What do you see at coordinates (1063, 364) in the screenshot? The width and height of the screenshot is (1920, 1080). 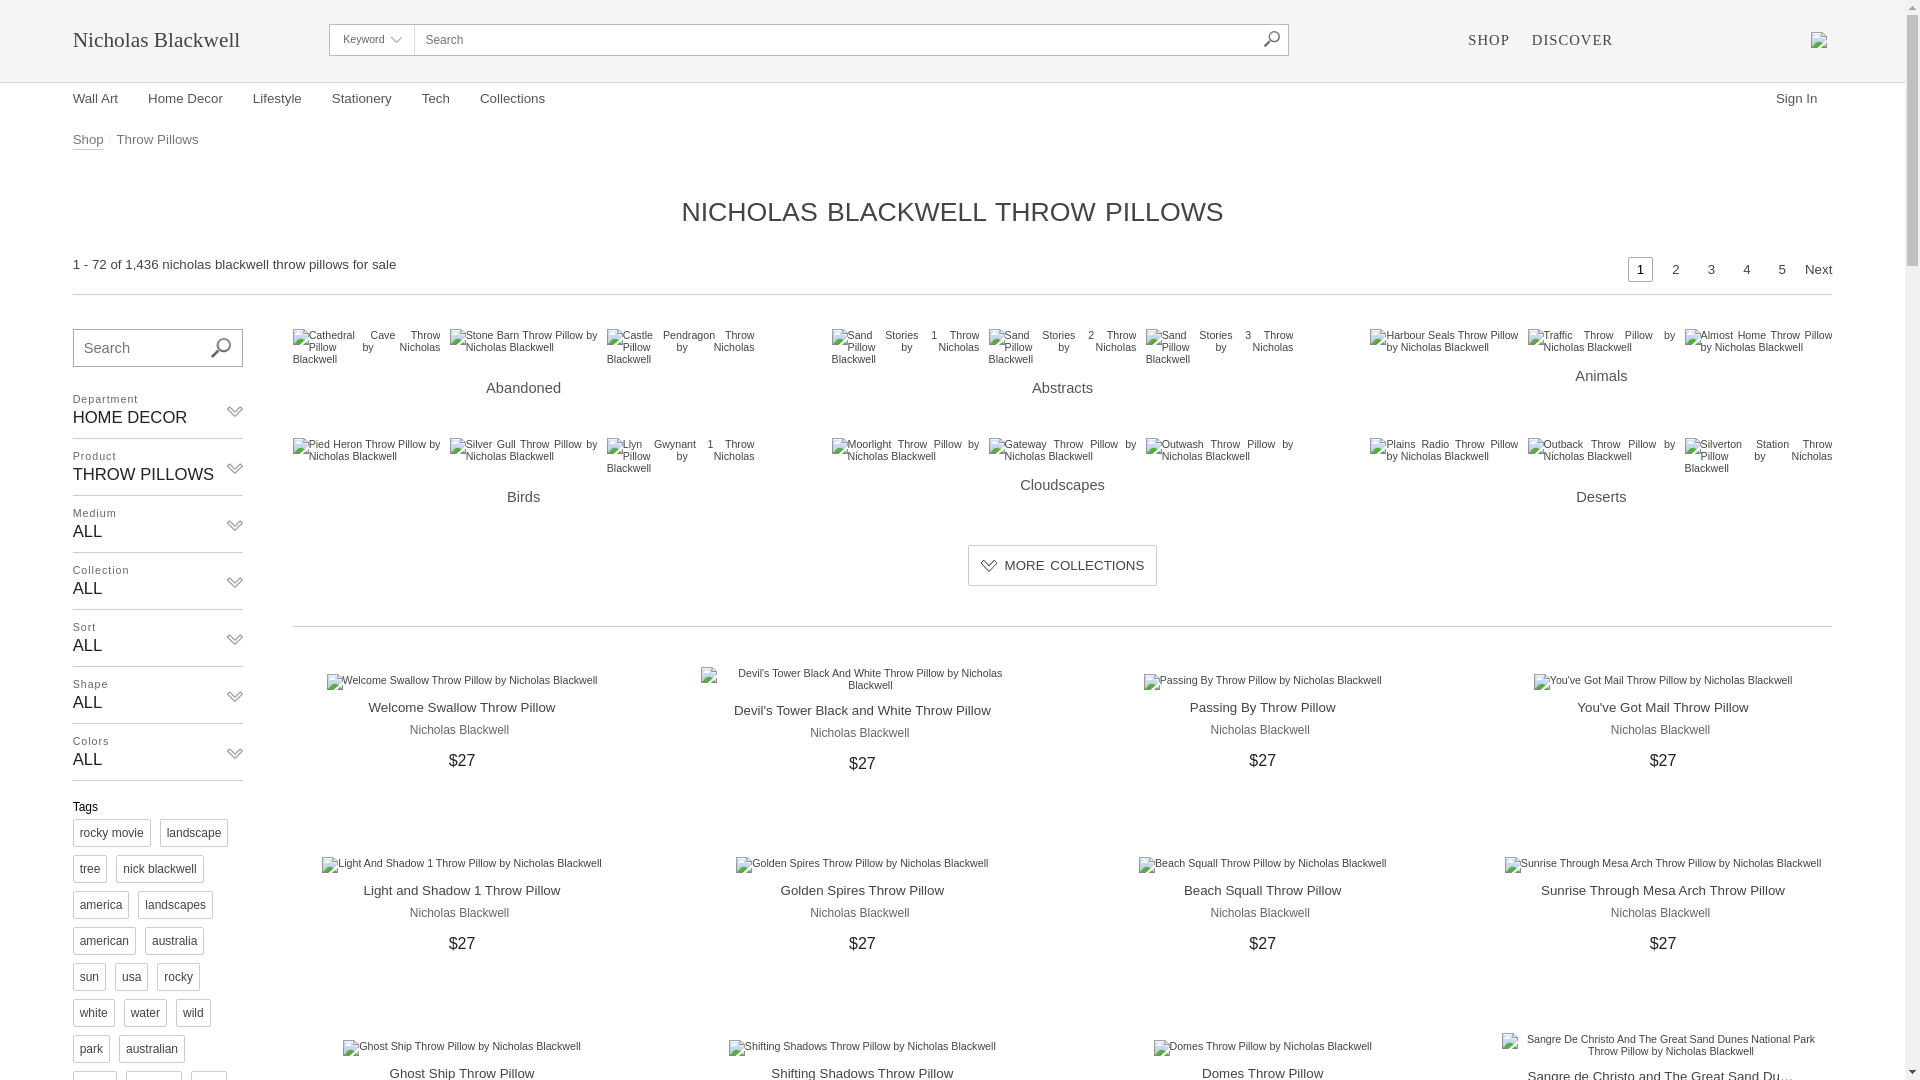 I see `Abstracts` at bounding box center [1063, 364].